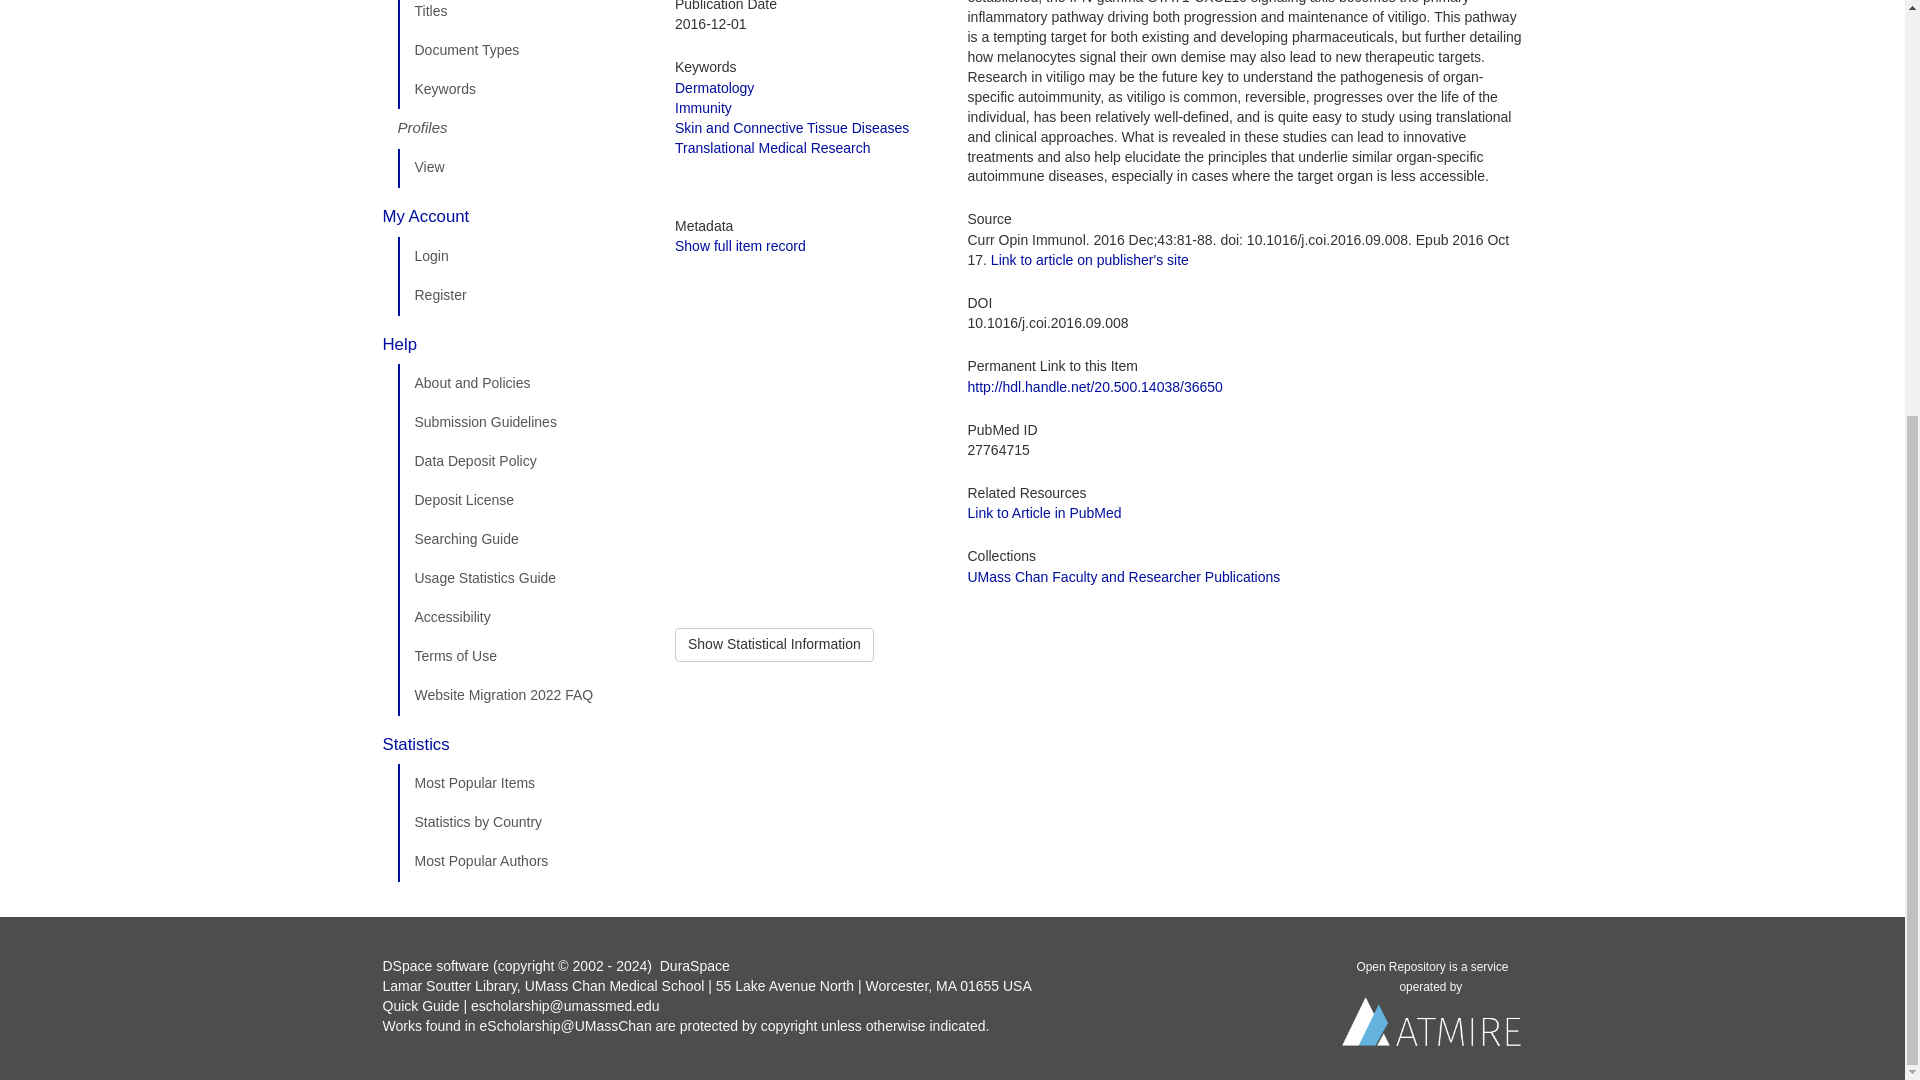 Image resolution: width=1920 pixels, height=1080 pixels. What do you see at coordinates (521, 167) in the screenshot?
I see `View` at bounding box center [521, 167].